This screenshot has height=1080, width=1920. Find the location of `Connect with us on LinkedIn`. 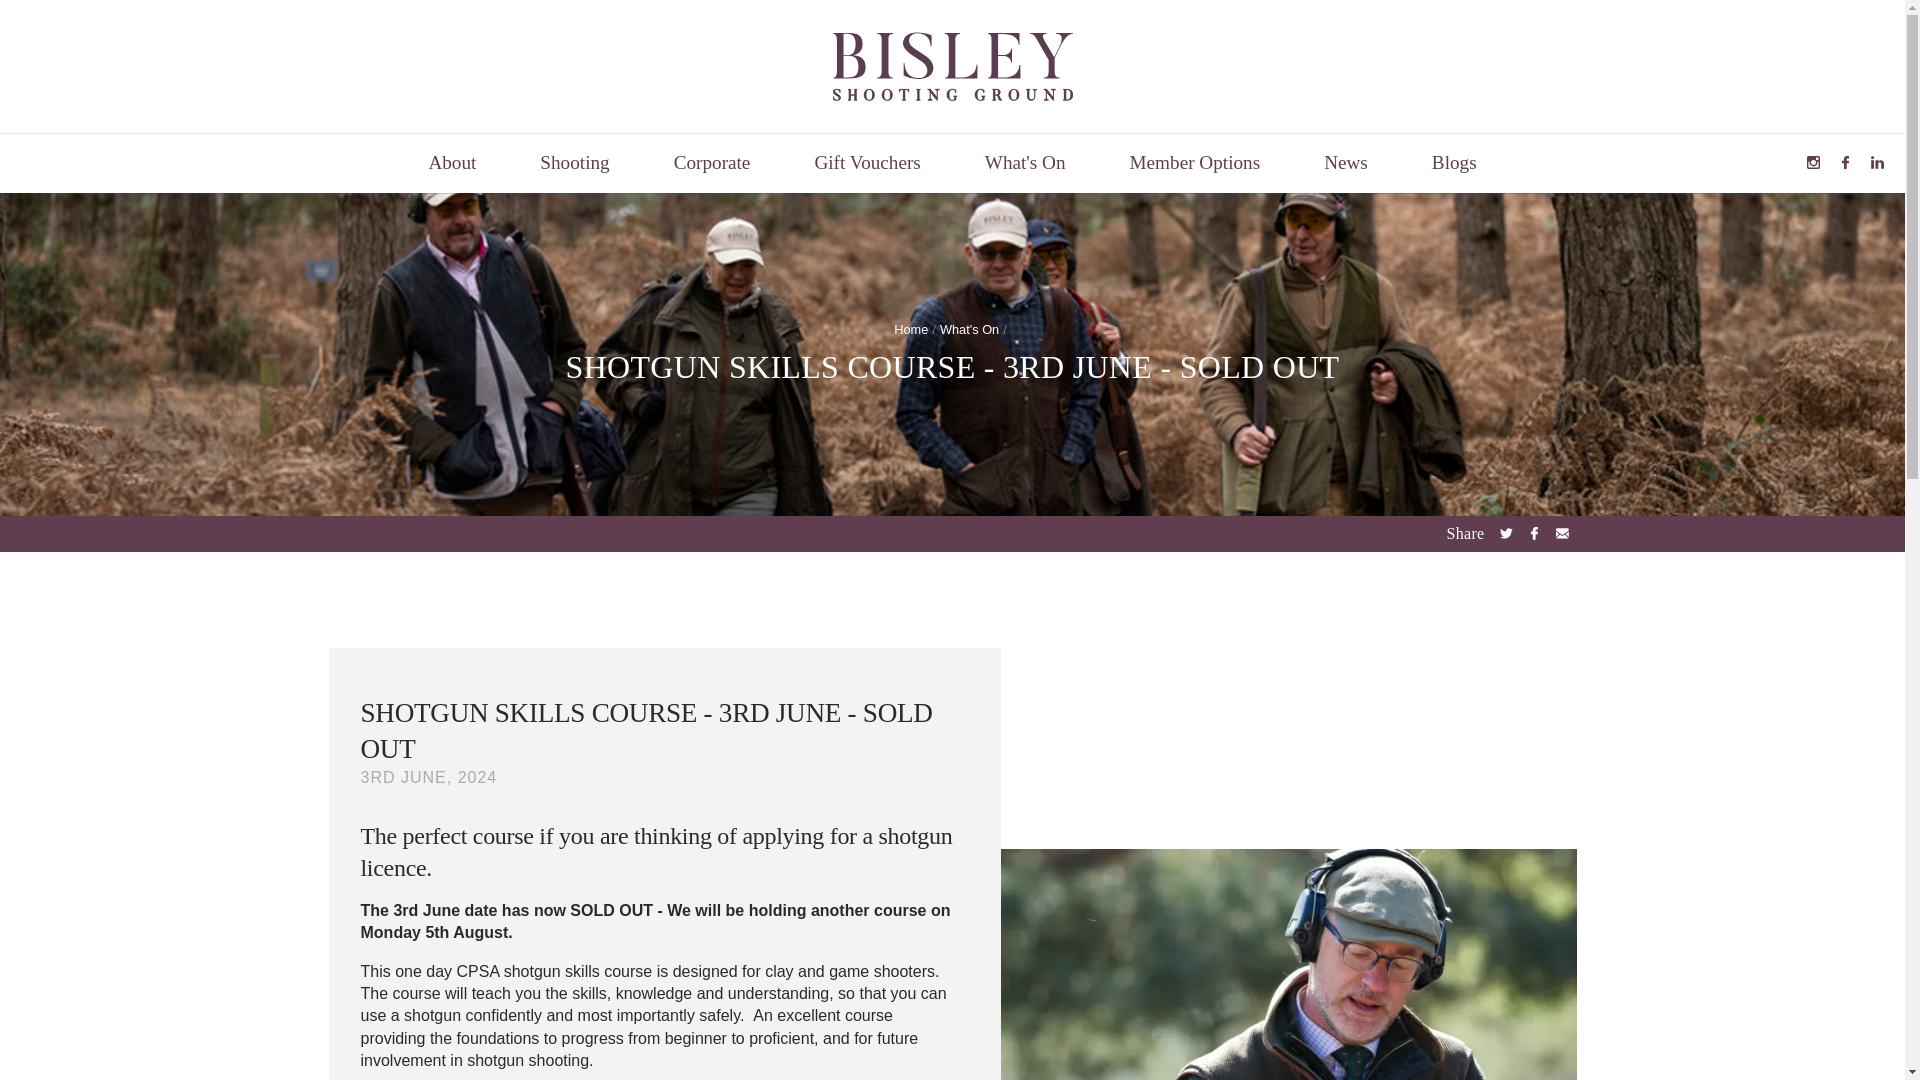

Connect with us on LinkedIn is located at coordinates (1876, 162).